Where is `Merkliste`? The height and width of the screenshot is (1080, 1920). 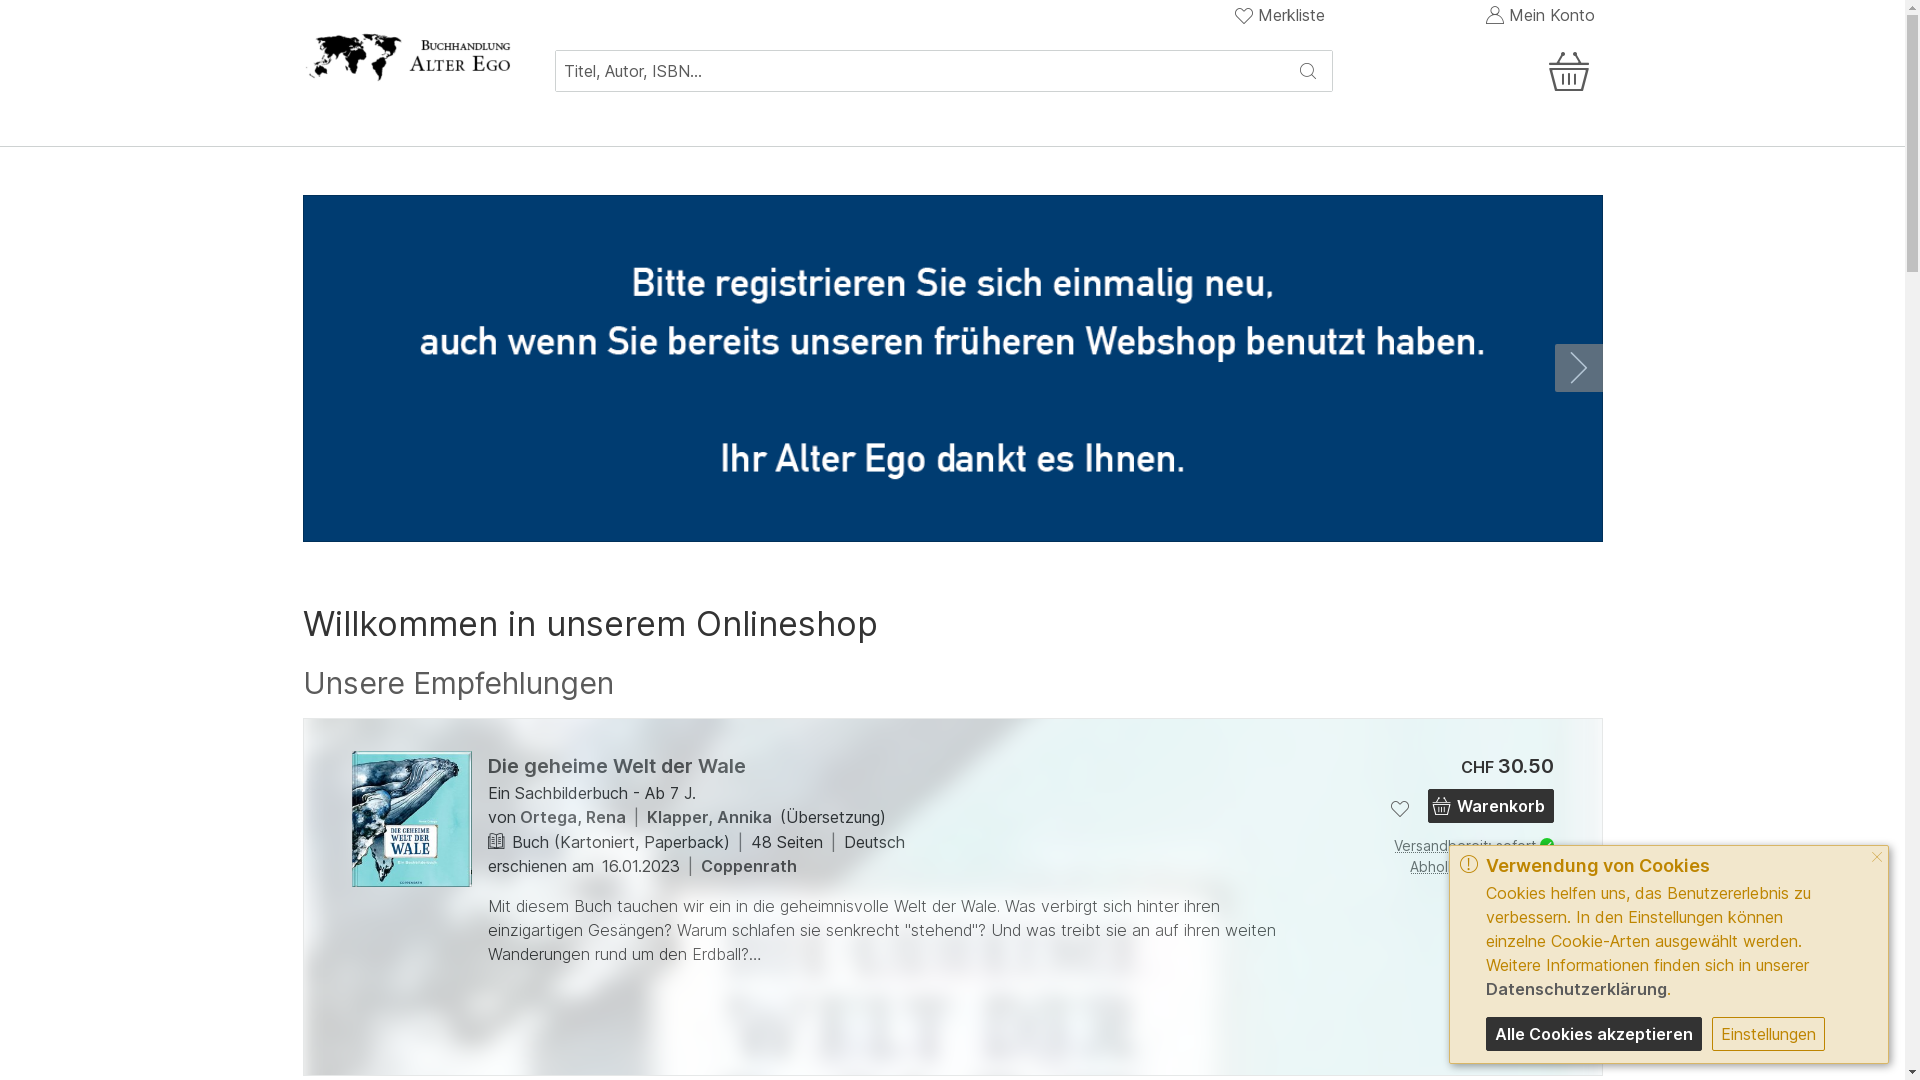
Merkliste is located at coordinates (1280, 15).